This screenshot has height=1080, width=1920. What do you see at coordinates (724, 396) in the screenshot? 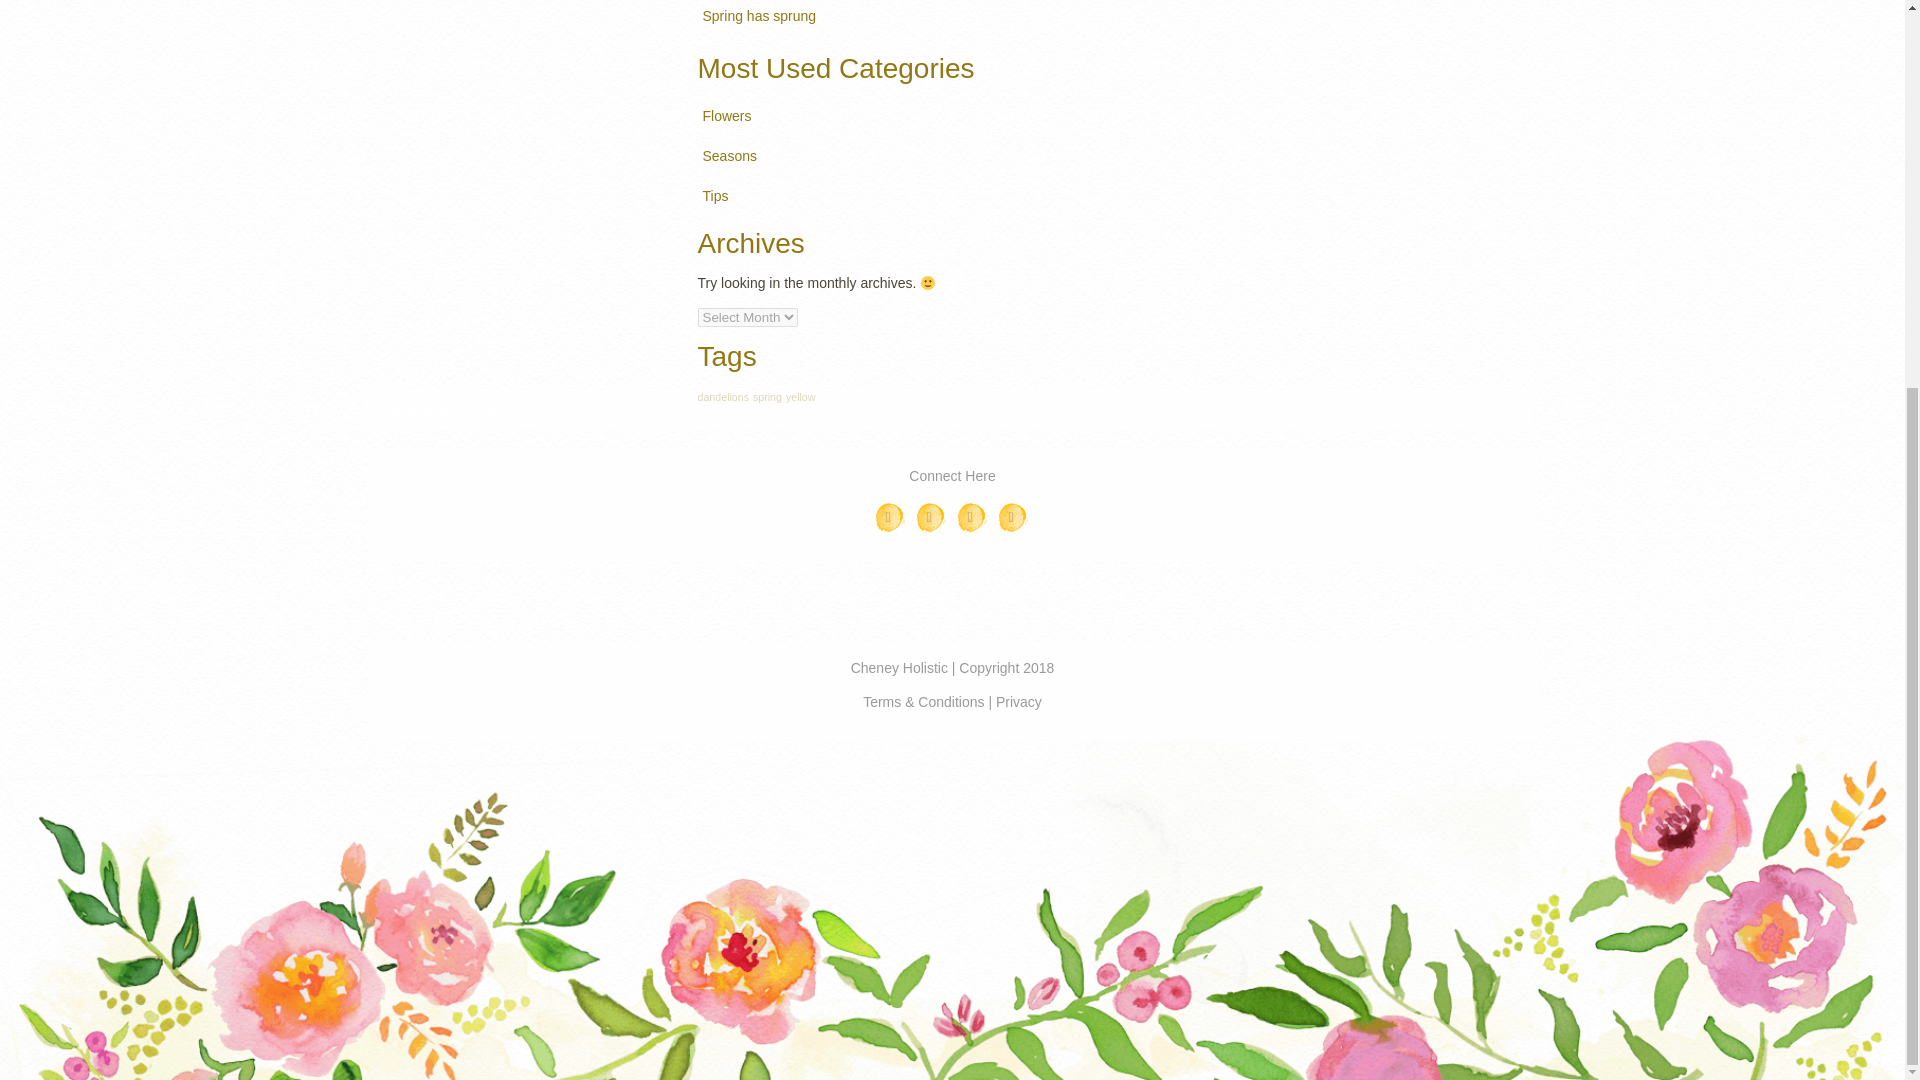
I see `Find us on instagram` at bounding box center [724, 396].